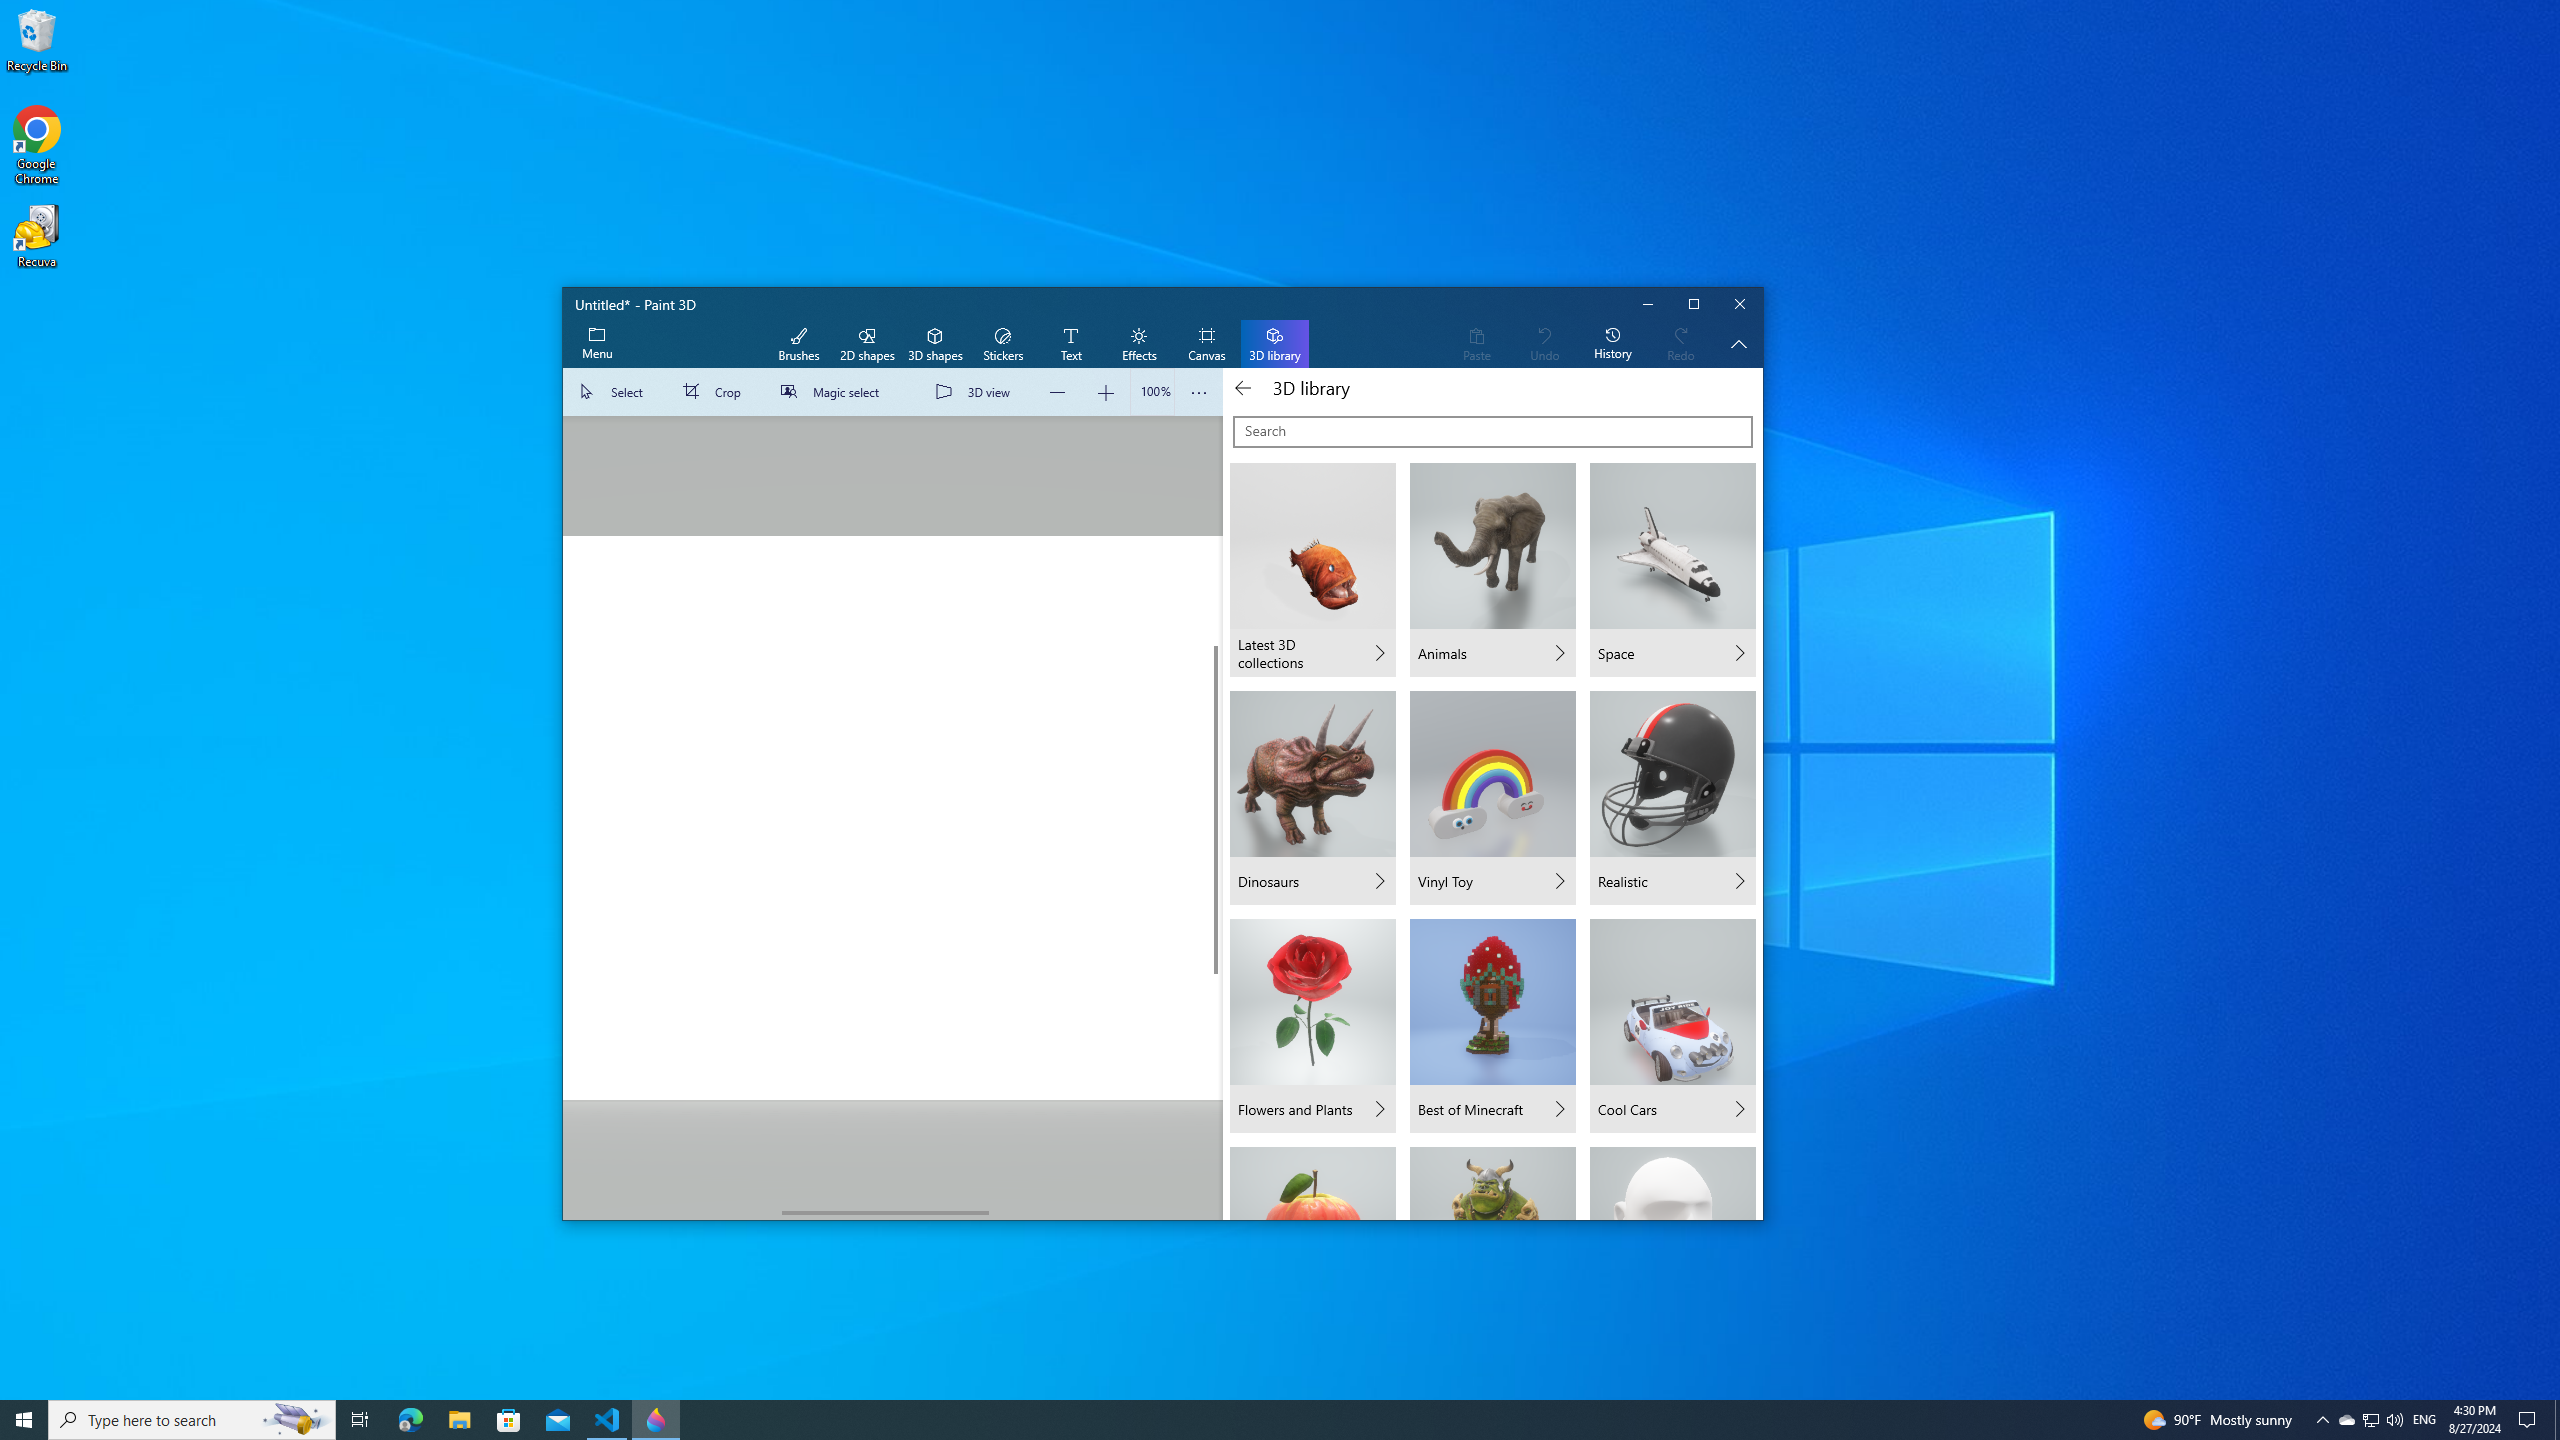  I want to click on Space, so click(1672, 570).